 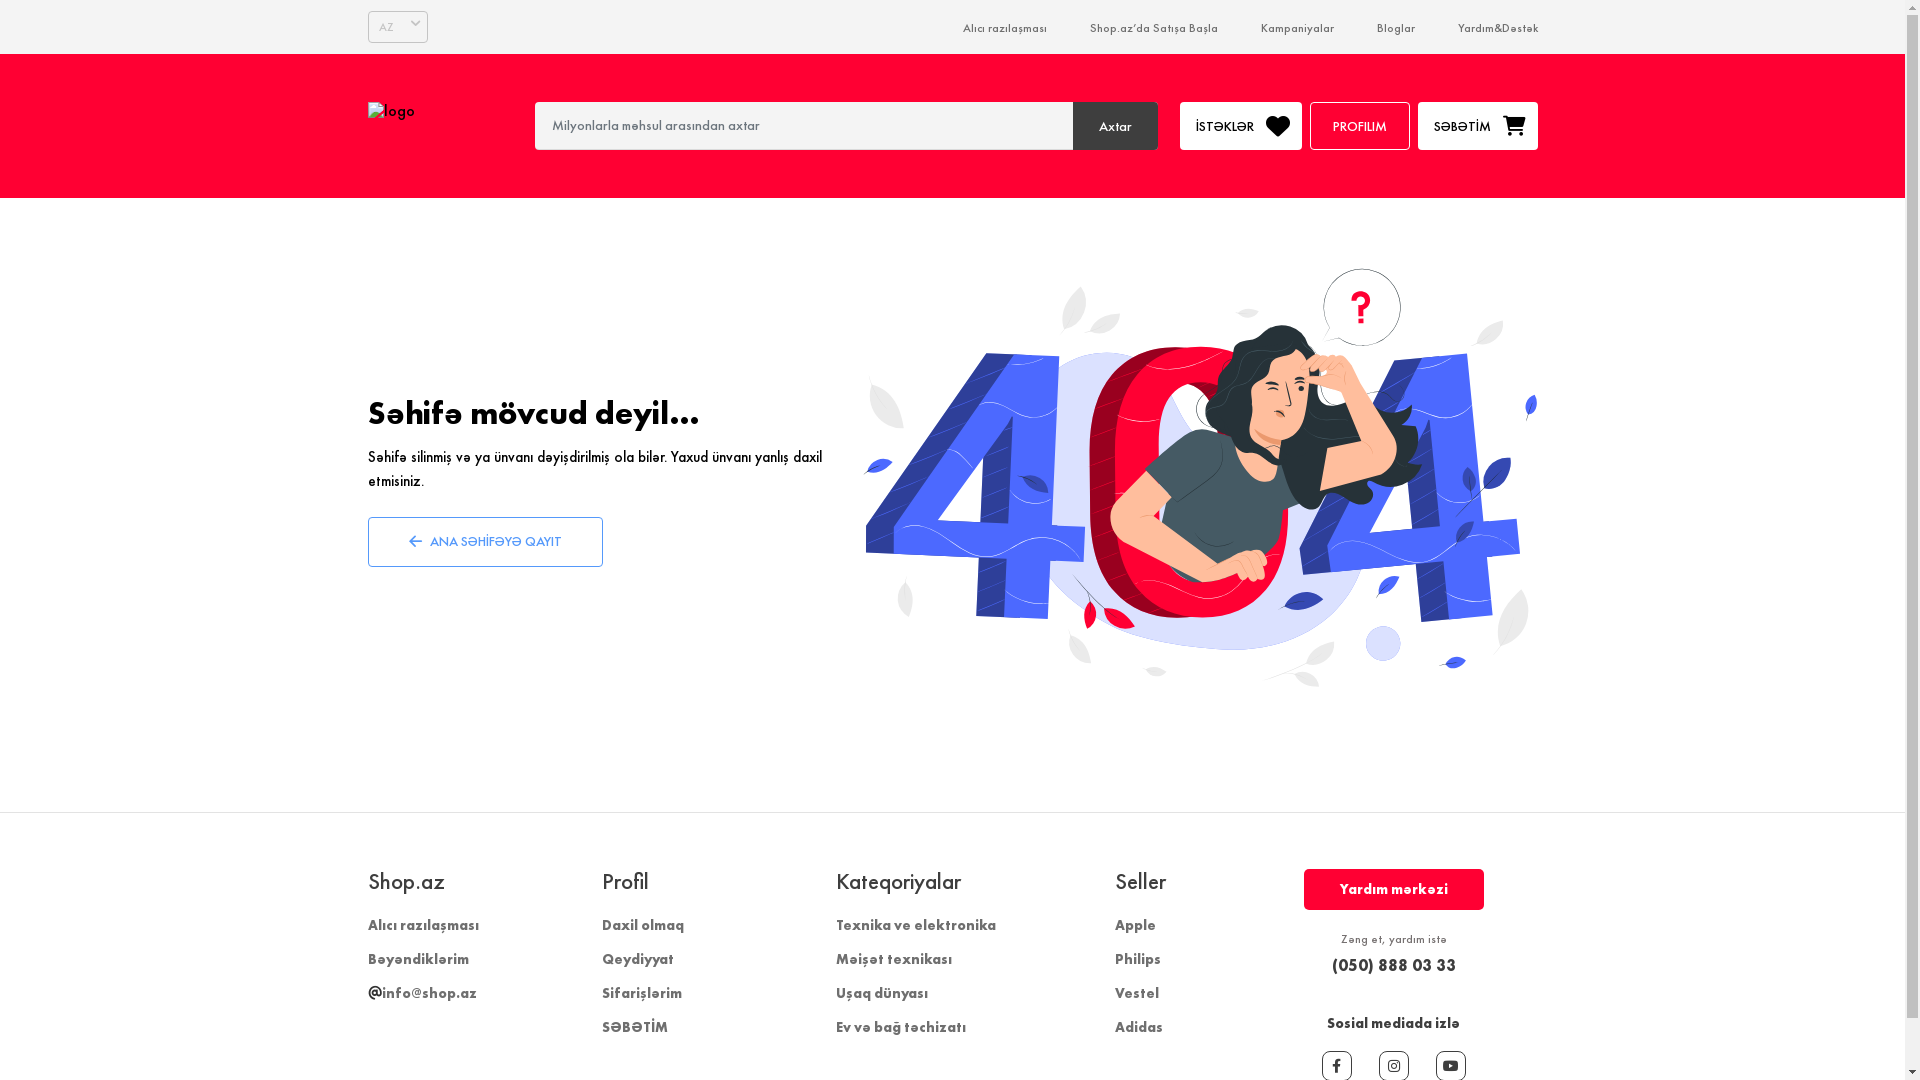 I want to click on Qeydiyyat, so click(x=638, y=959).